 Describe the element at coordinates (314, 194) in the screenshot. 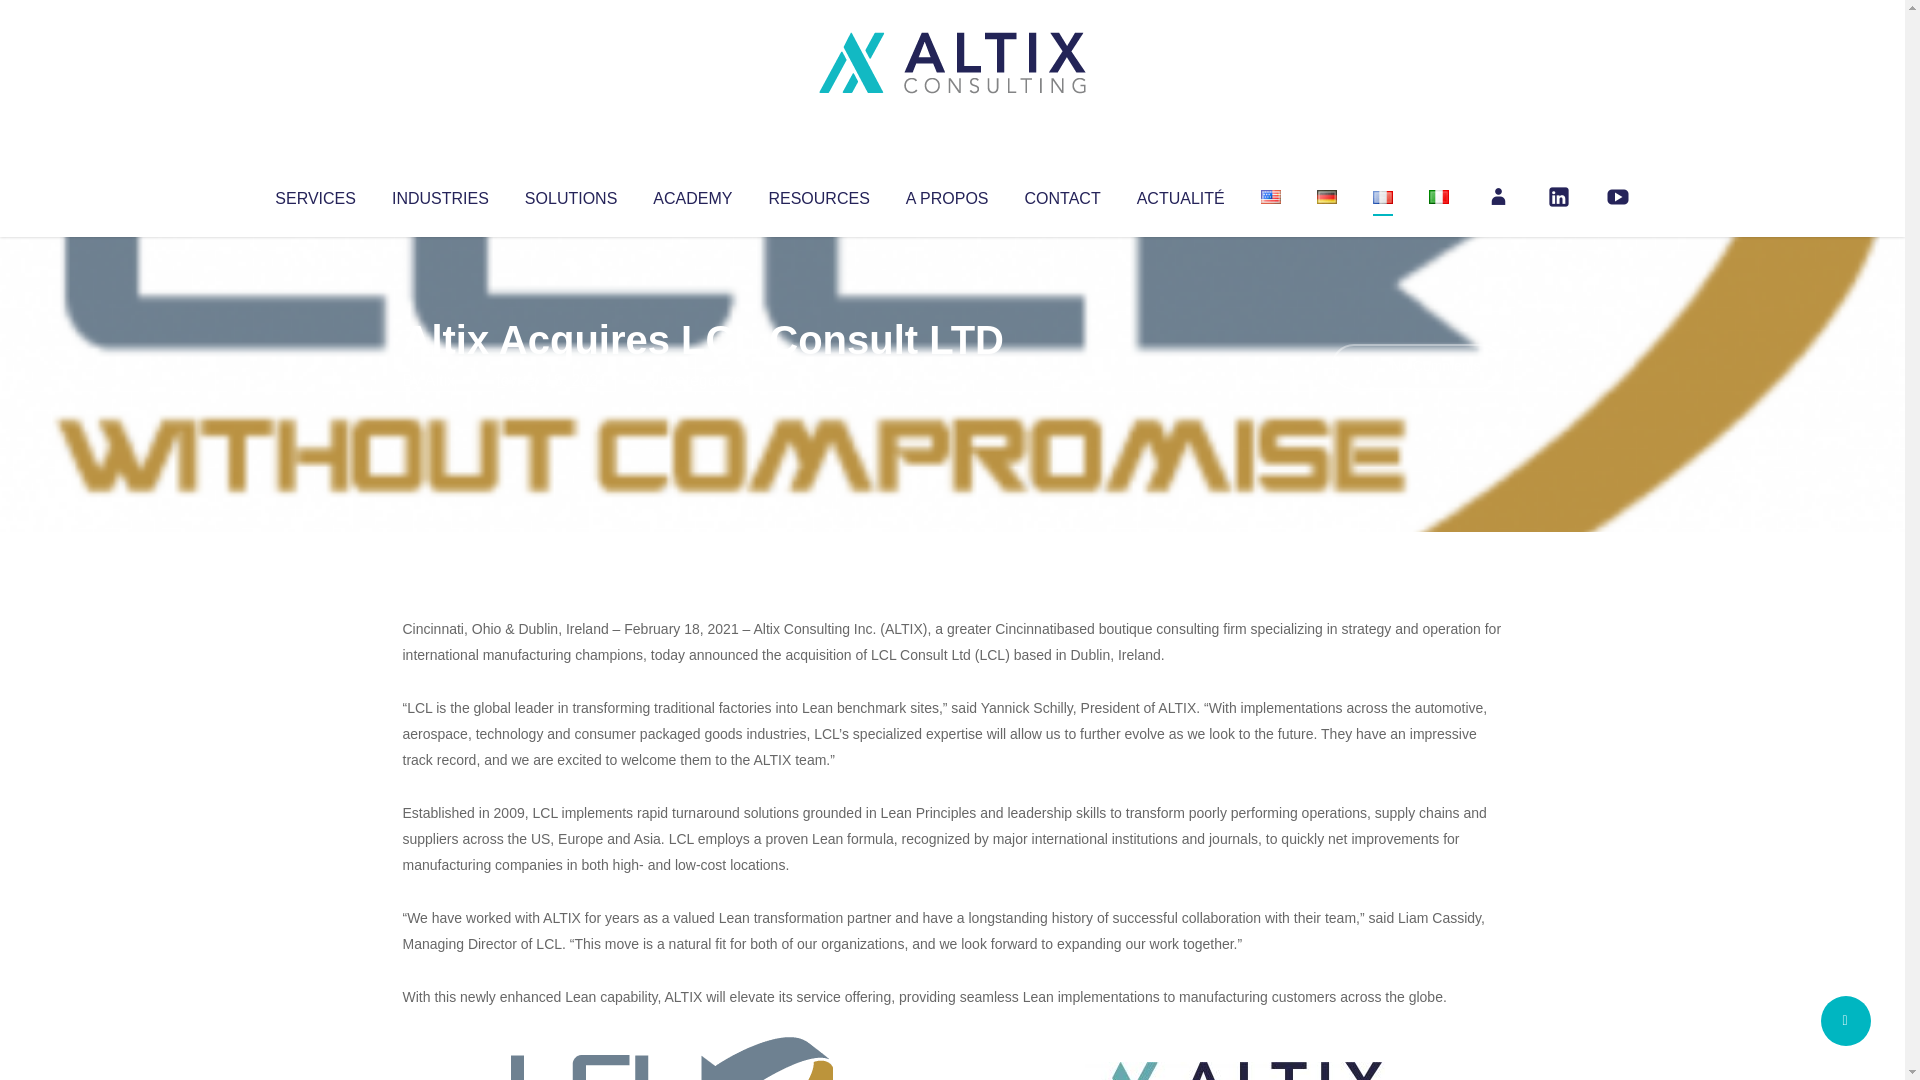

I see `SERVICES` at that location.